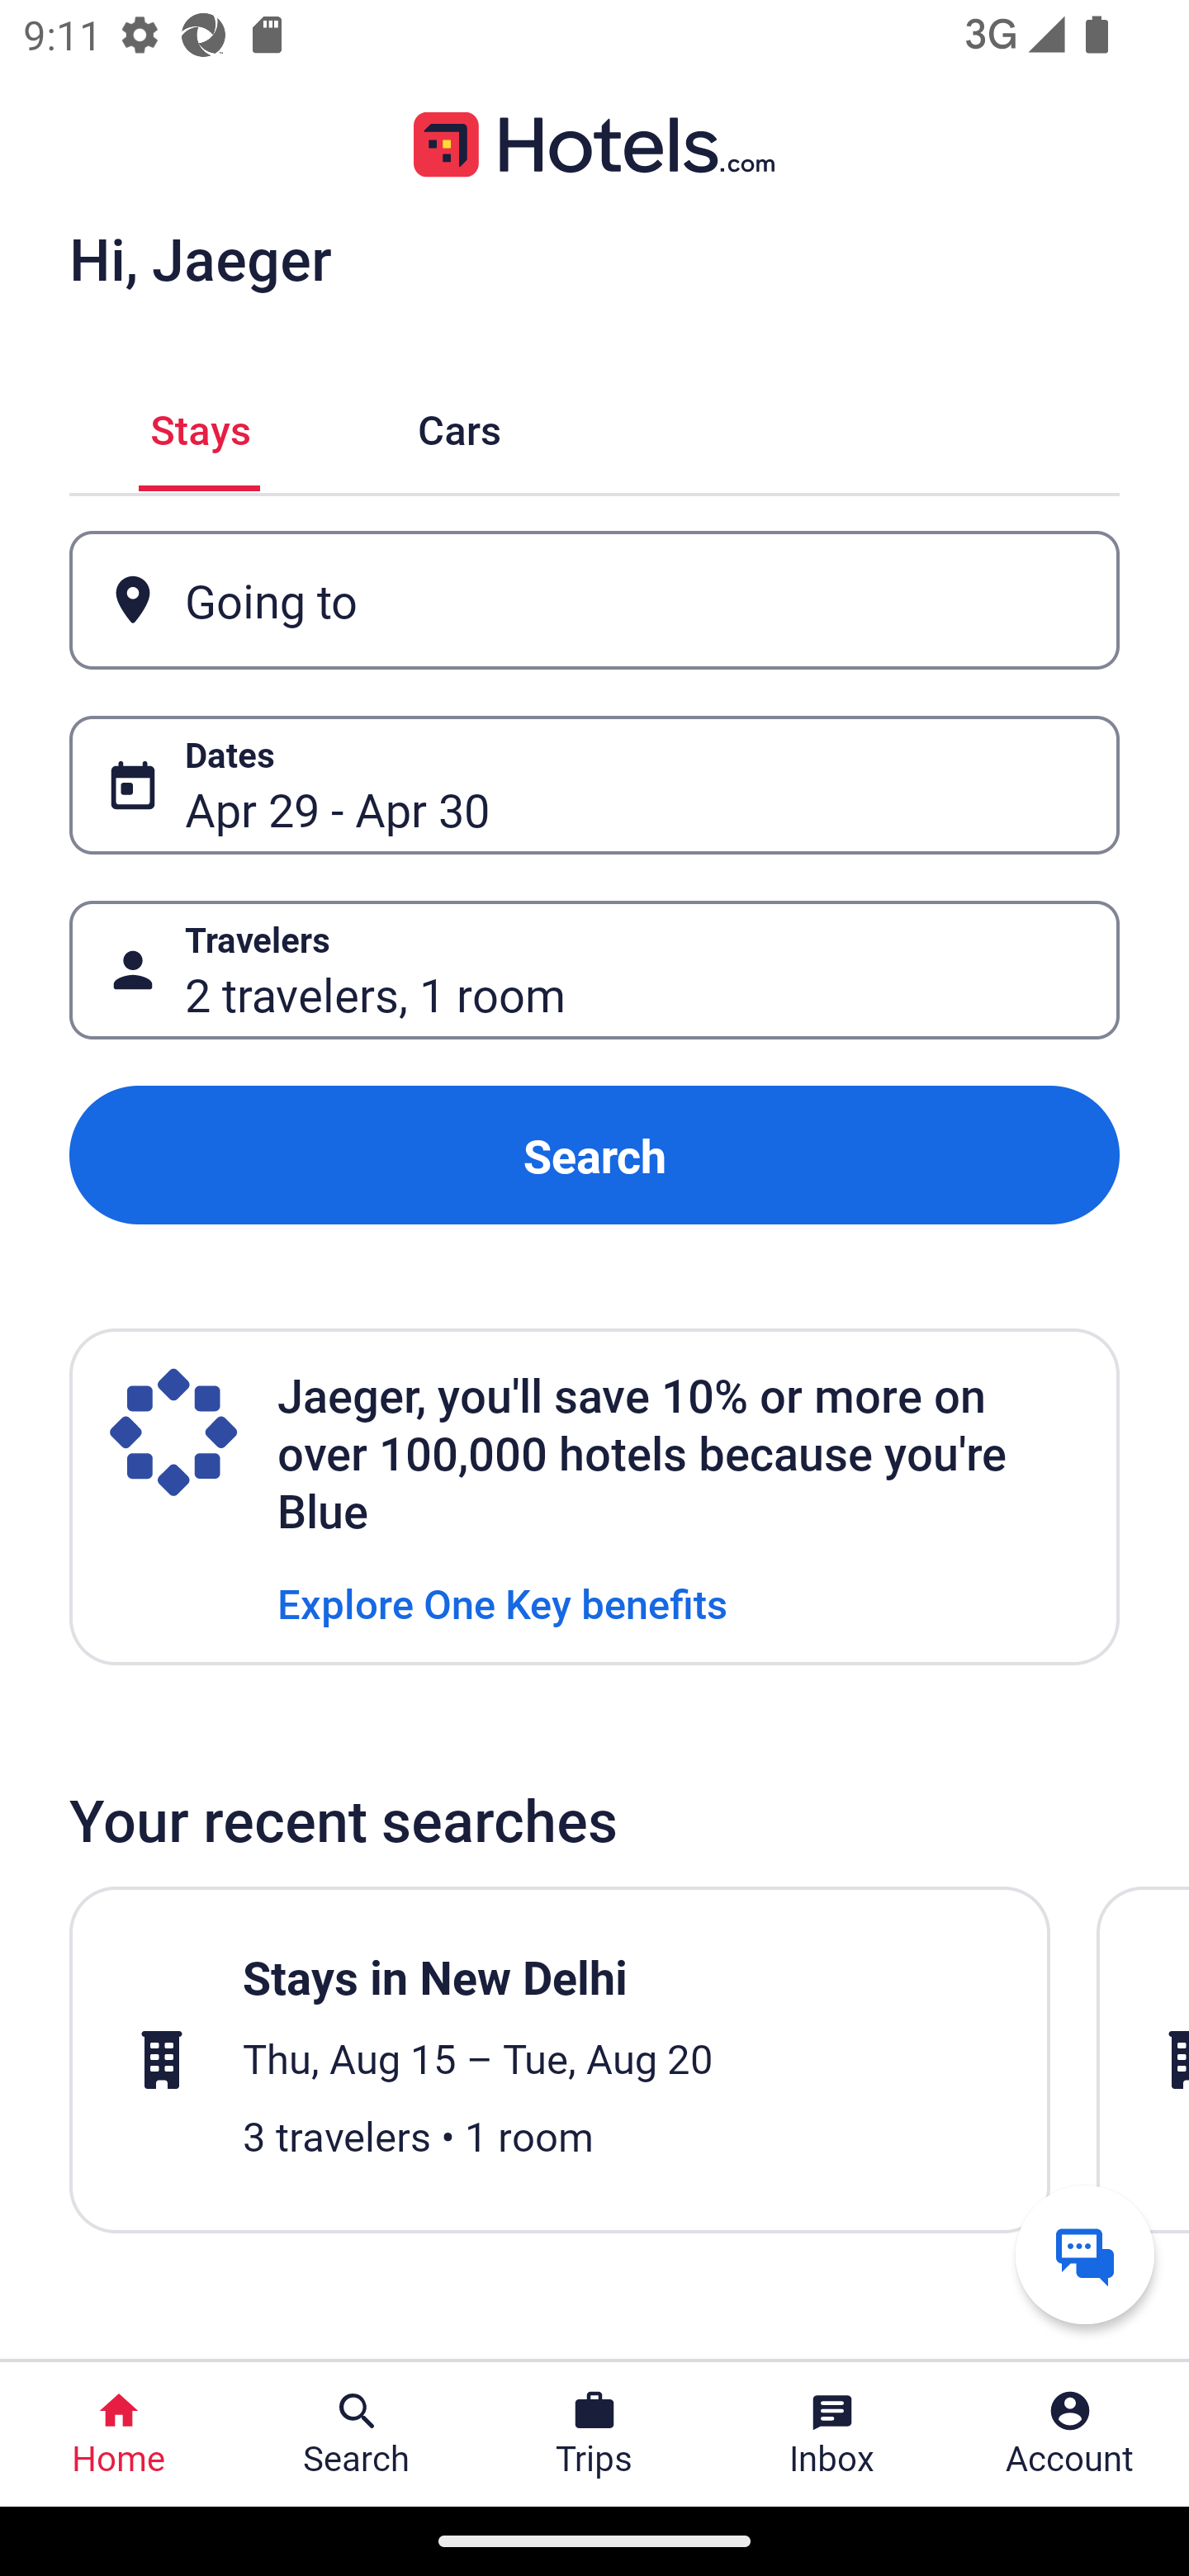 This screenshot has width=1189, height=2576. What do you see at coordinates (832, 2434) in the screenshot?
I see `Inbox Inbox Button` at bounding box center [832, 2434].